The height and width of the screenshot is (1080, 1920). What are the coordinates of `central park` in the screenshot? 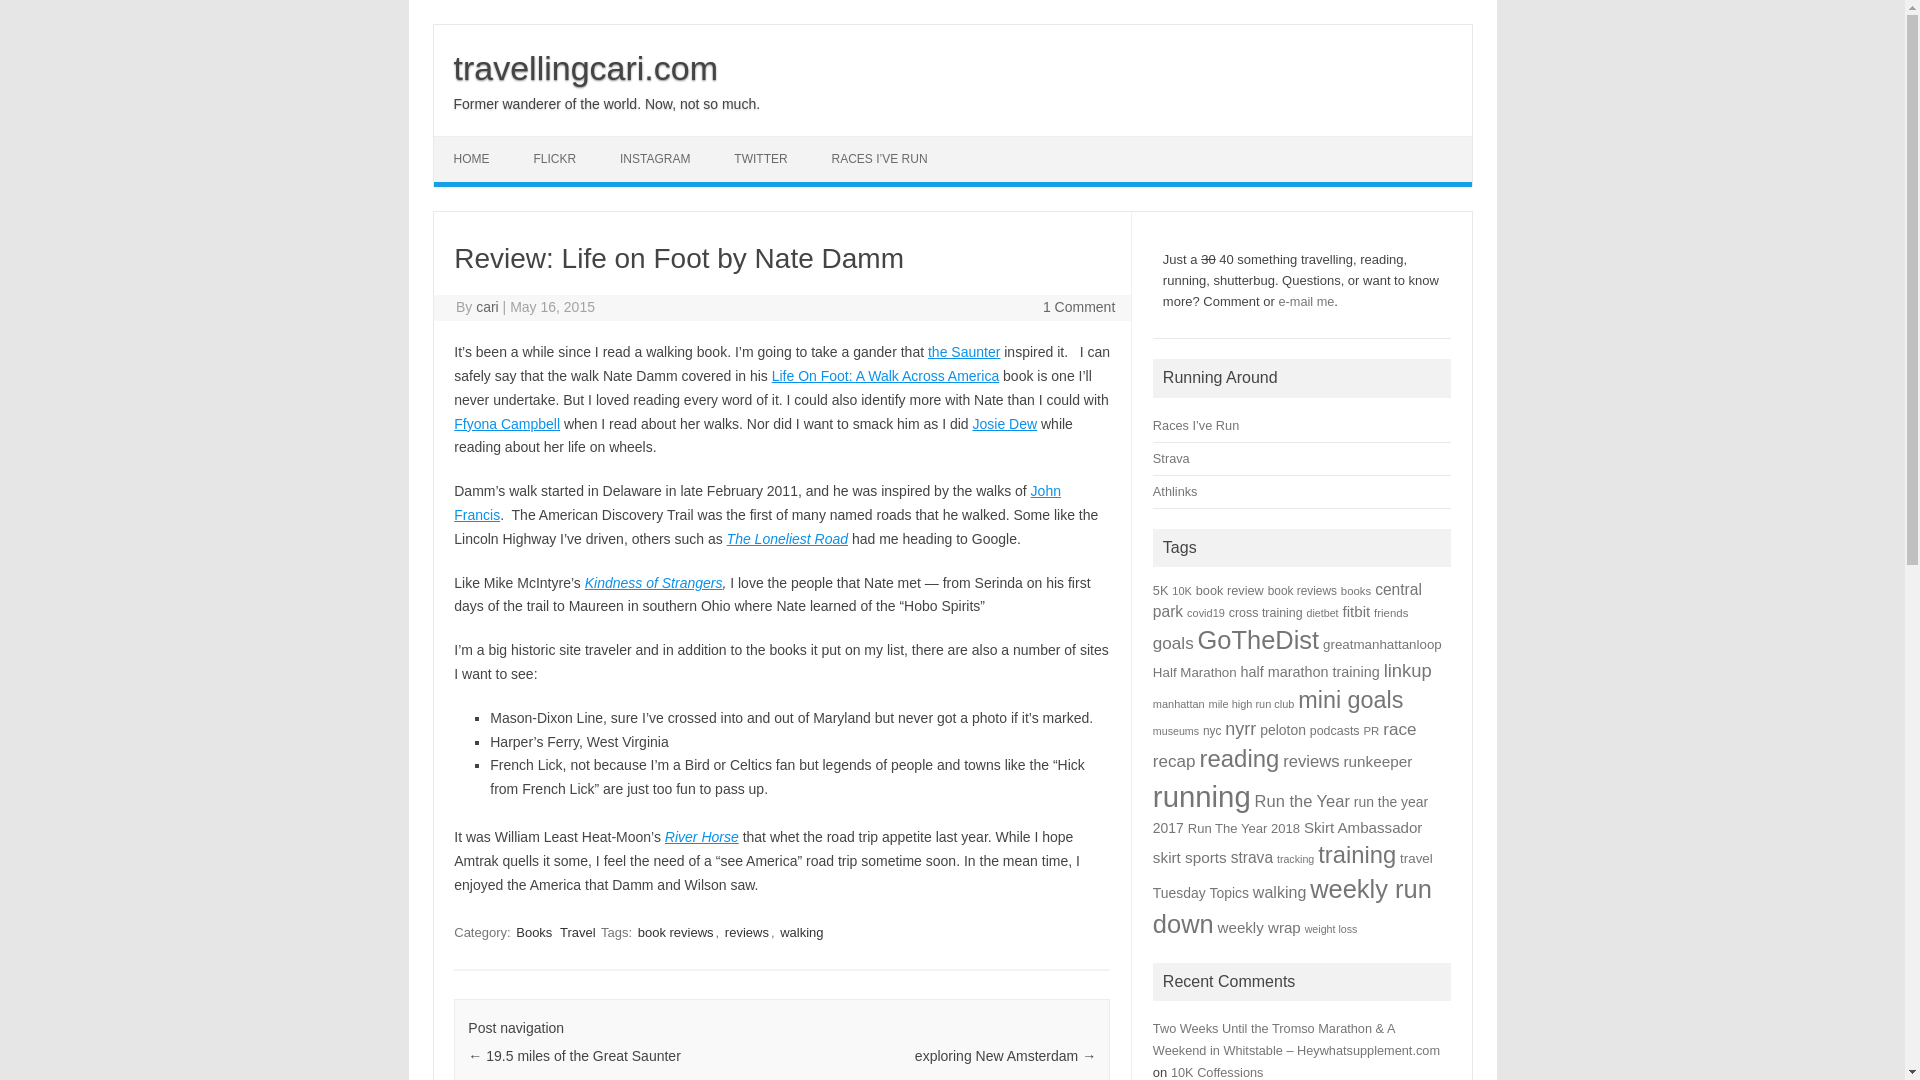 It's located at (1288, 600).